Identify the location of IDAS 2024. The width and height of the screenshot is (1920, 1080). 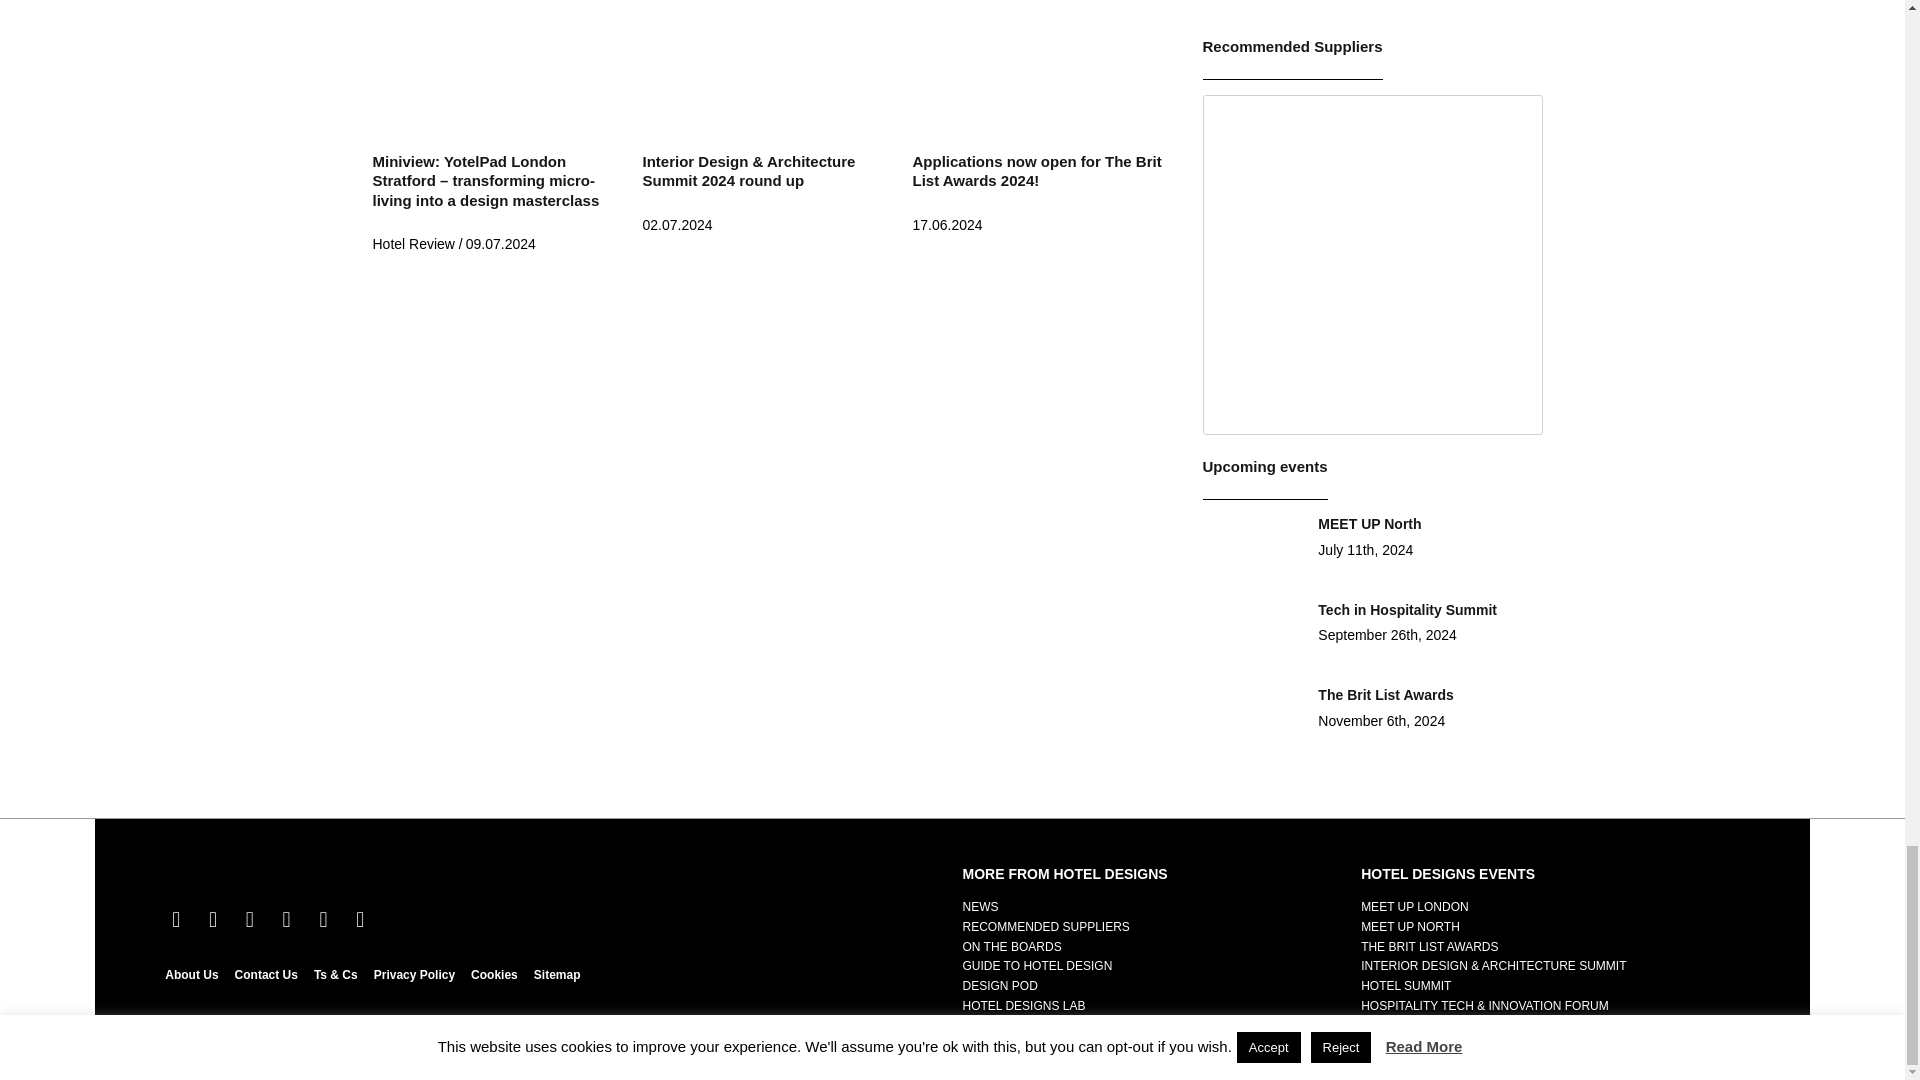
(766, 66).